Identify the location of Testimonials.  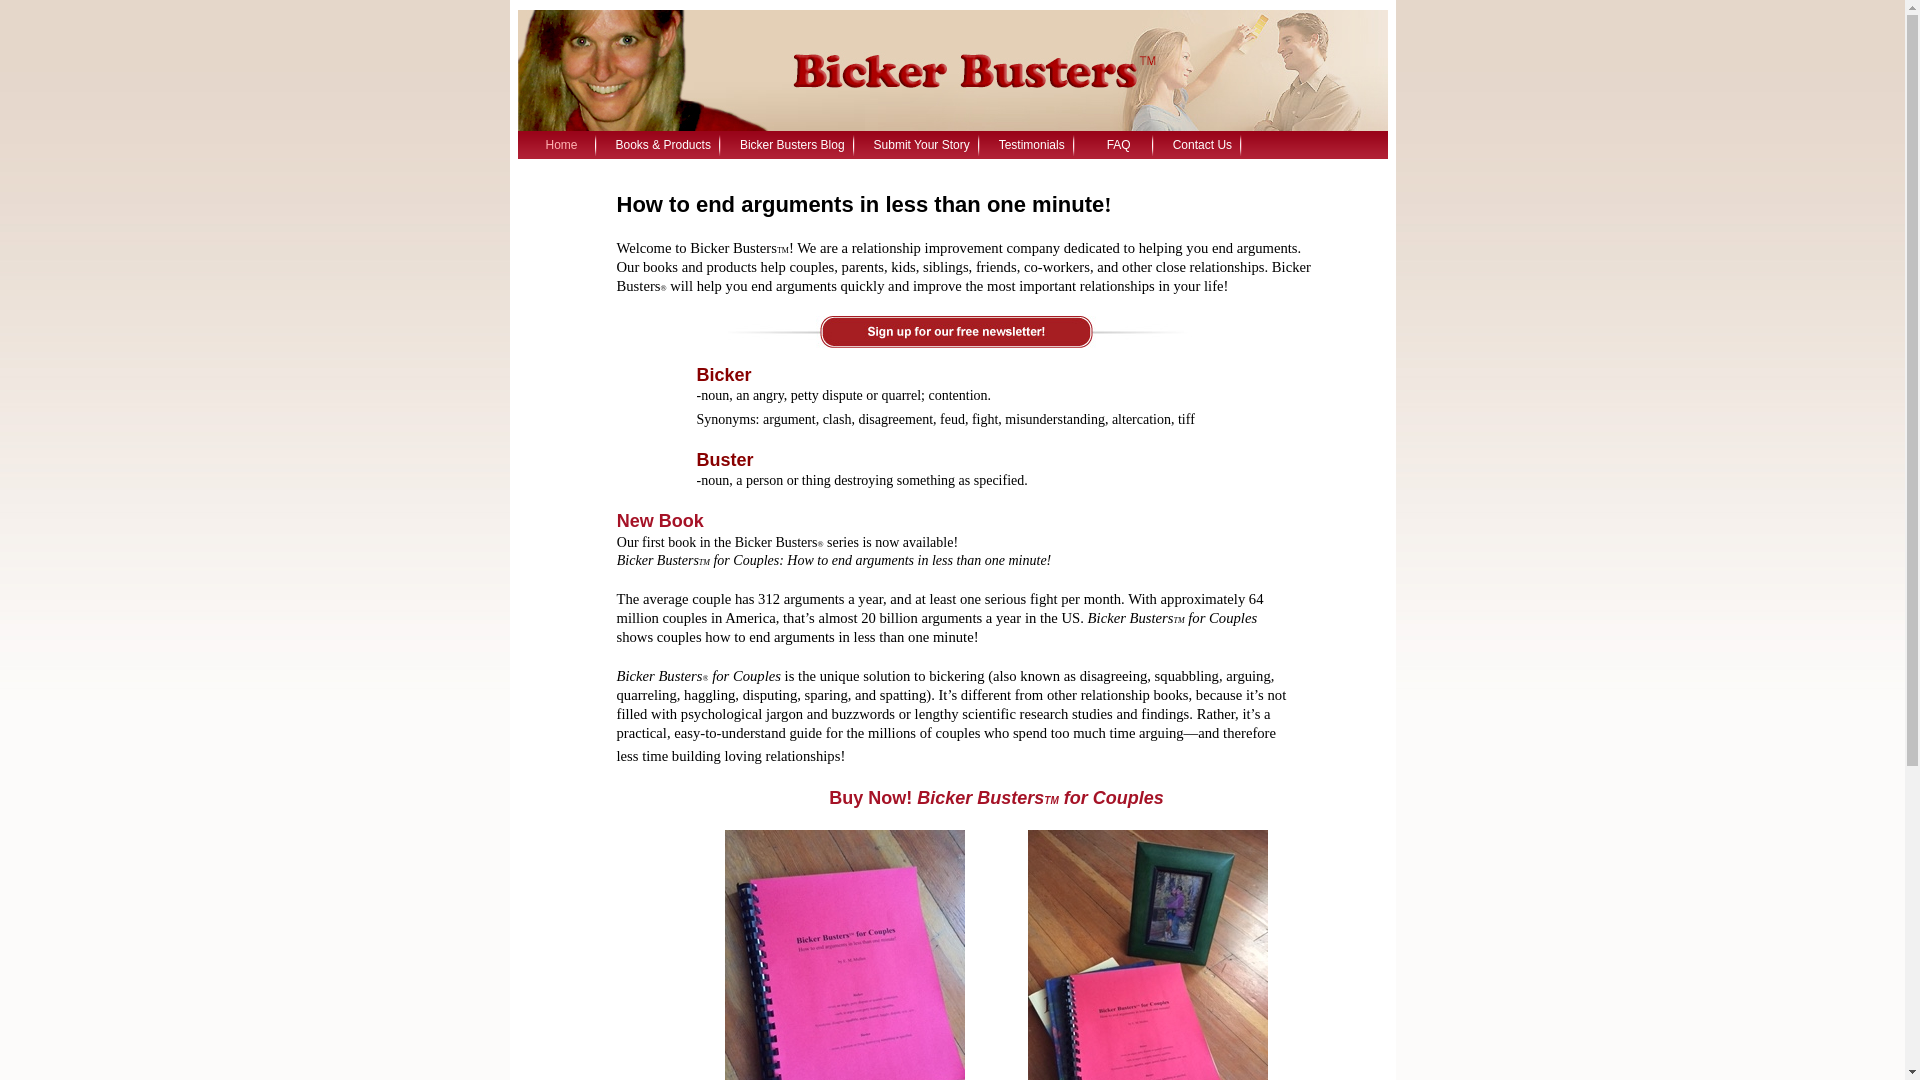
(1027, 144).